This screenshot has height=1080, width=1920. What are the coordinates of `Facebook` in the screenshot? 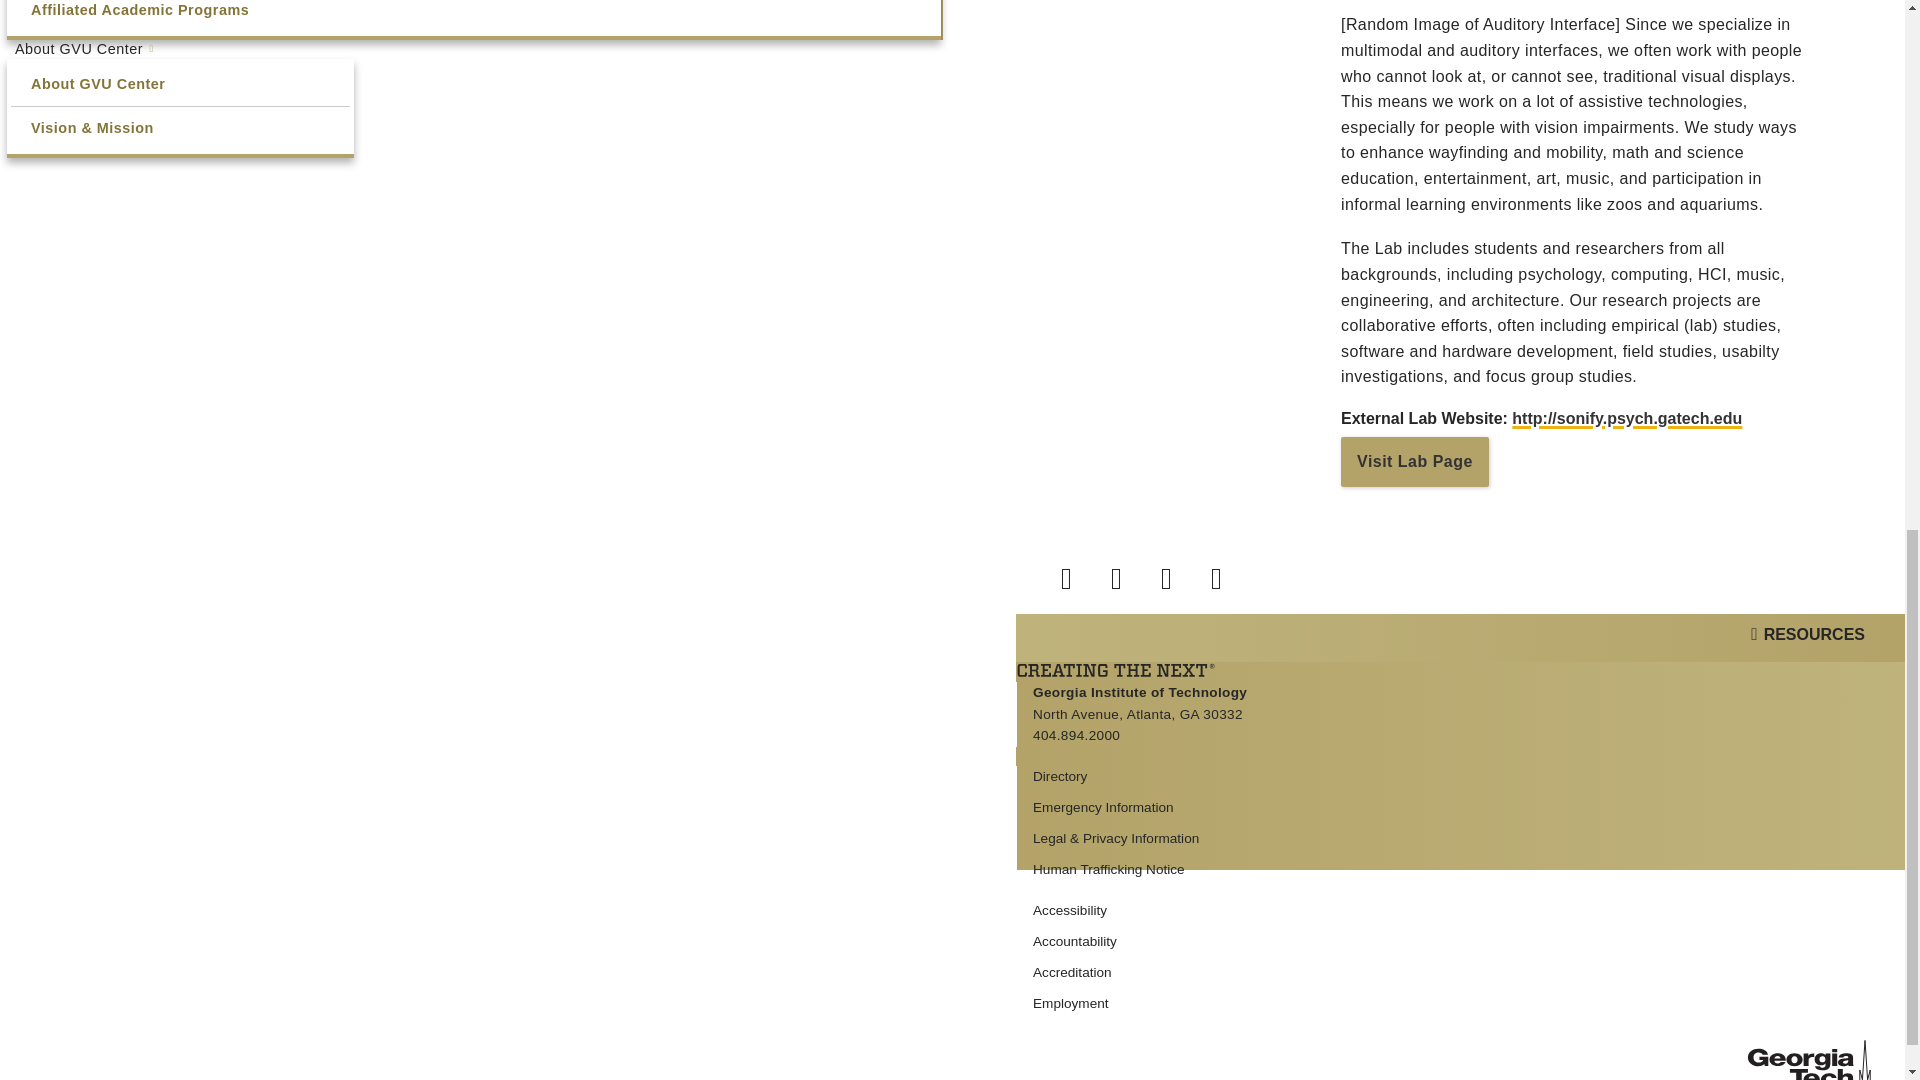 It's located at (1080, 574).